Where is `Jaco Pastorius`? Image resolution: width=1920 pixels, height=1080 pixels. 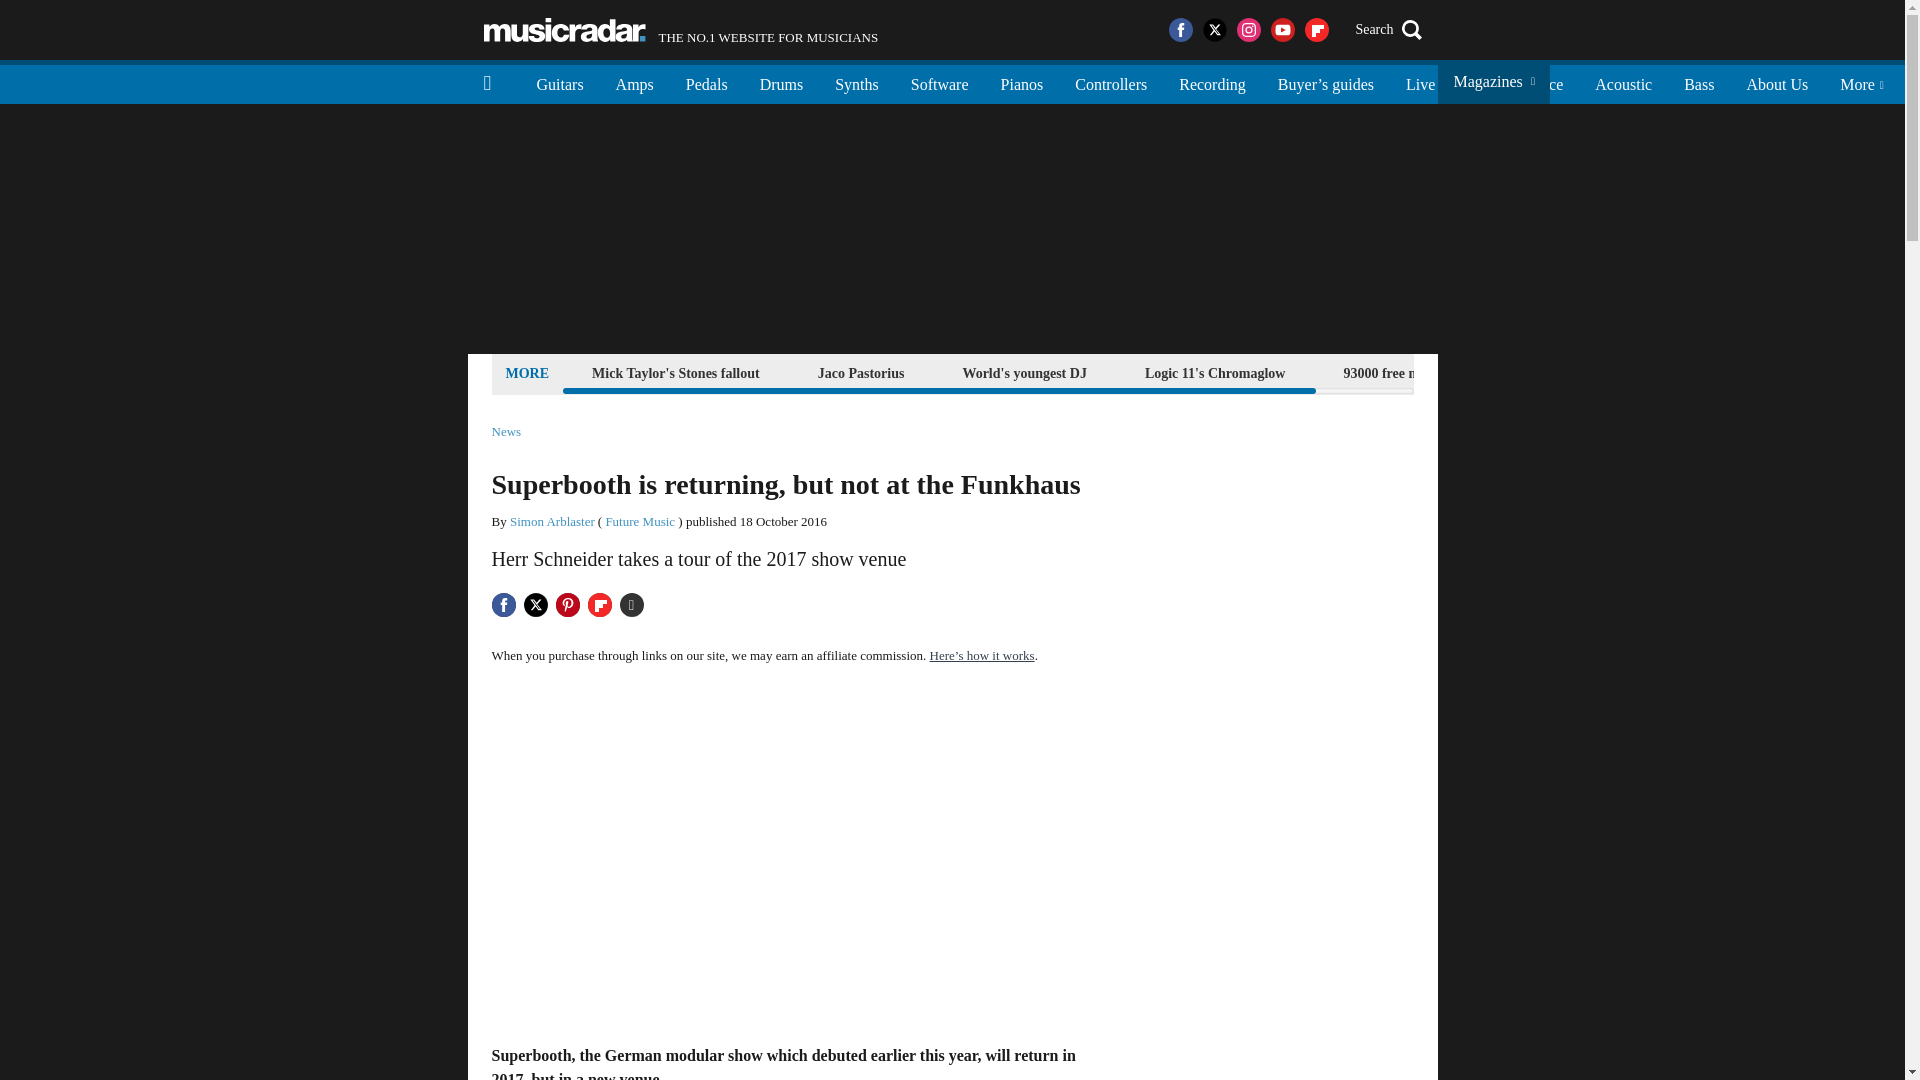 Jaco Pastorius is located at coordinates (861, 372).